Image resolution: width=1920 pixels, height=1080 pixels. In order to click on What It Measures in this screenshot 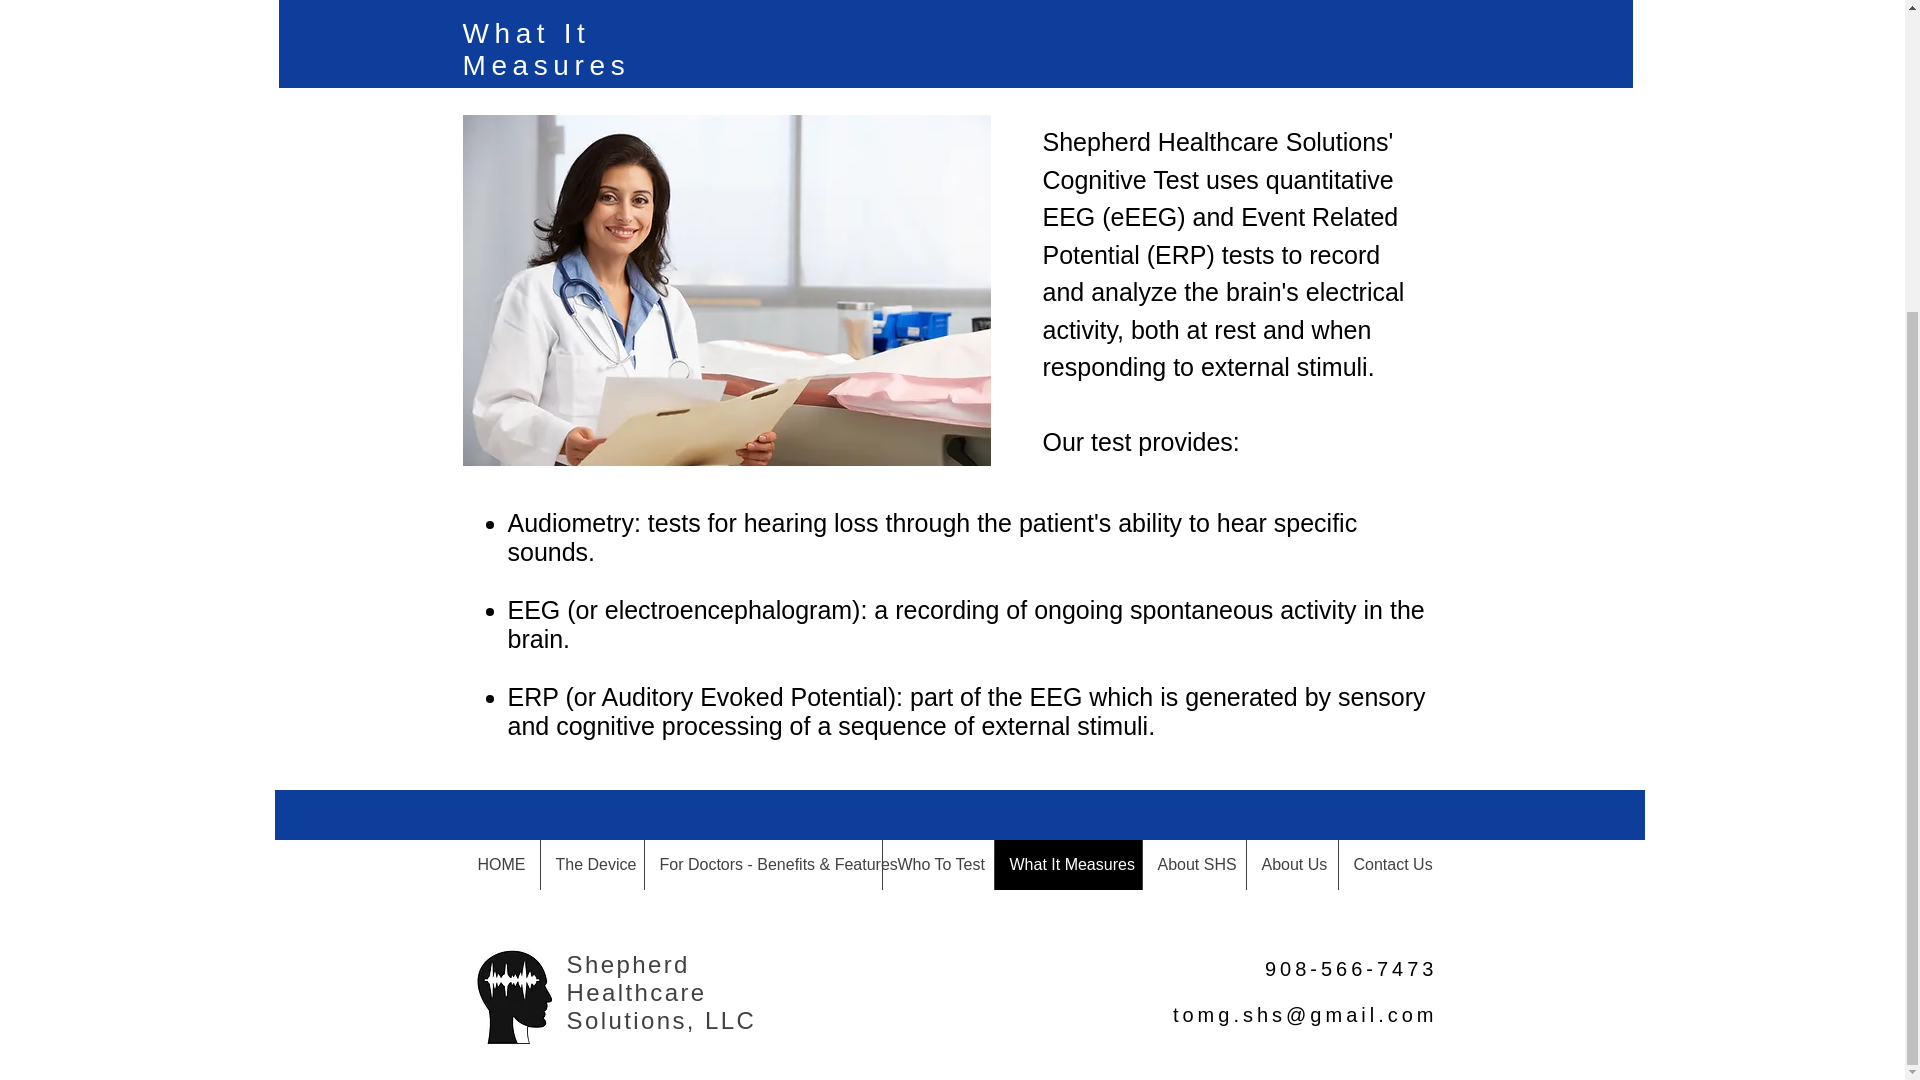, I will do `click(1068, 864)`.